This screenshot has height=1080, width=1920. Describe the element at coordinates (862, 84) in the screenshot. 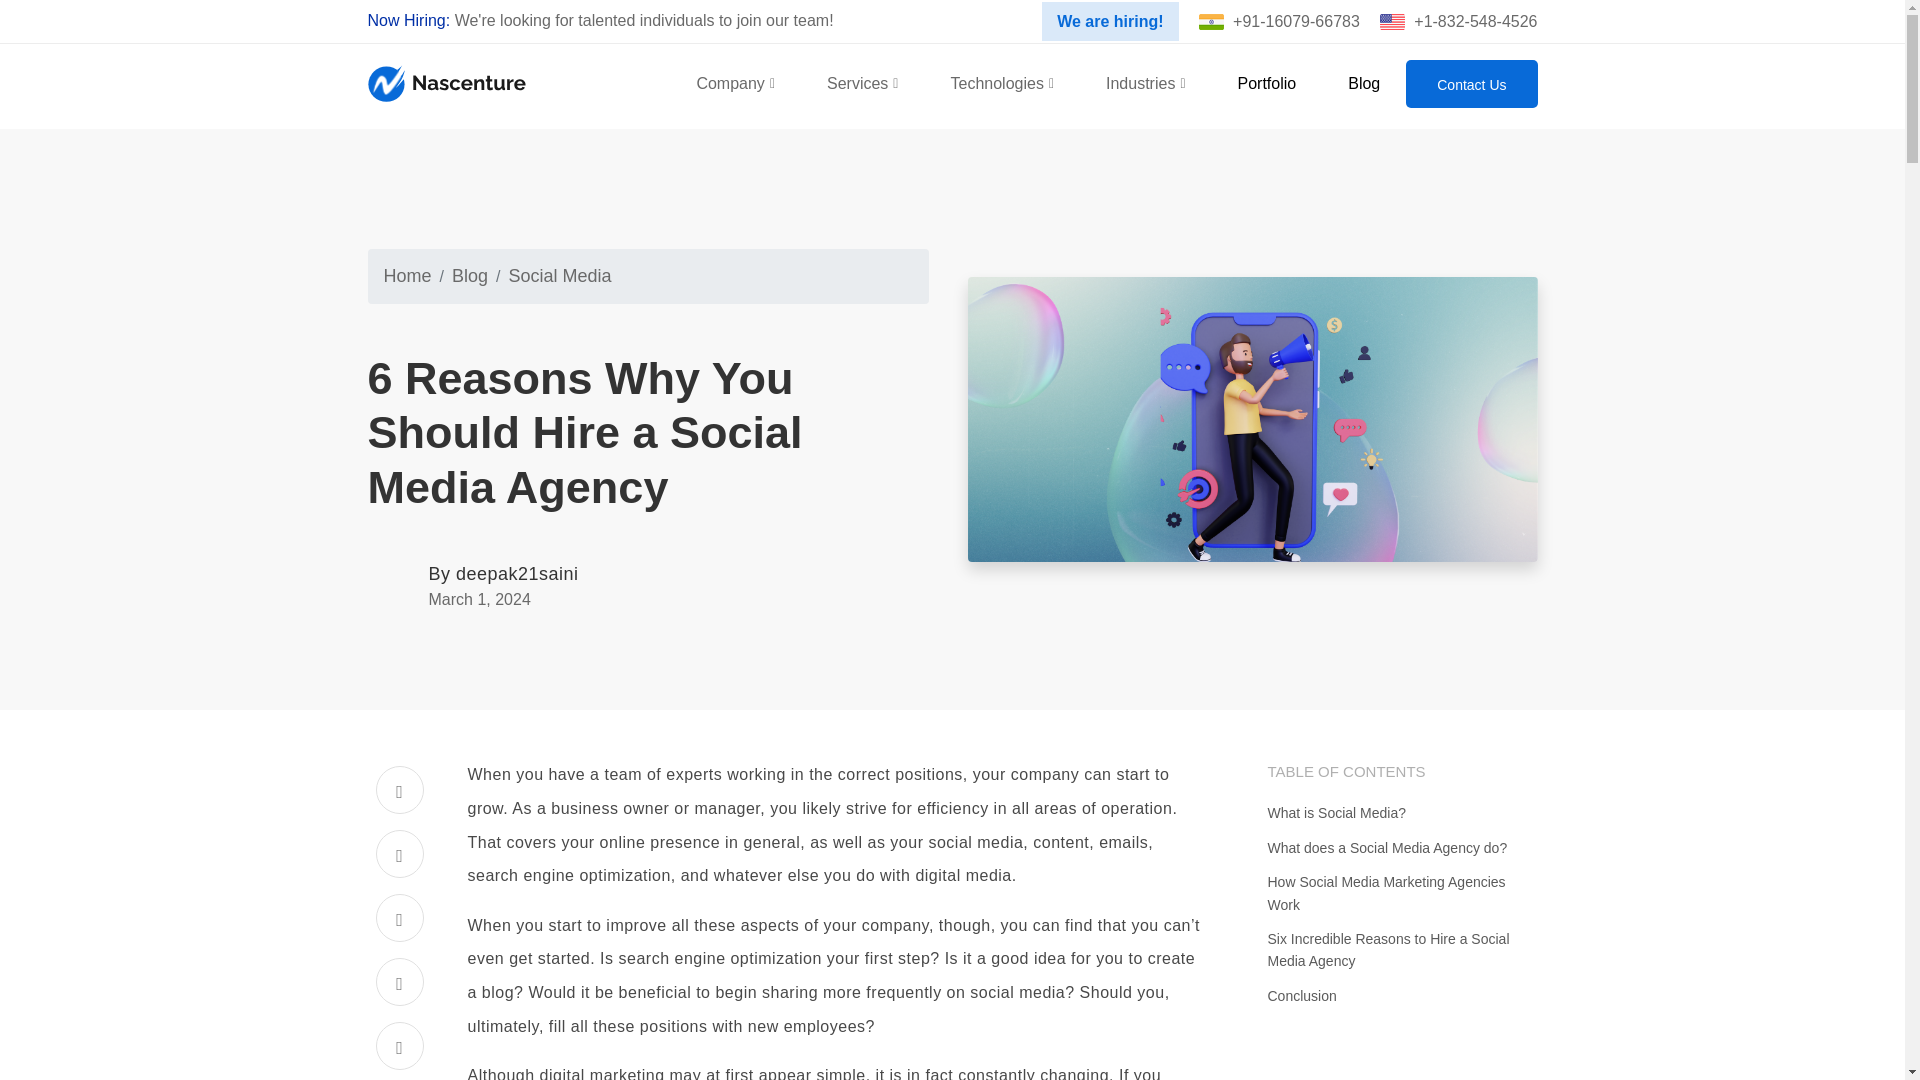

I see `Services` at that location.